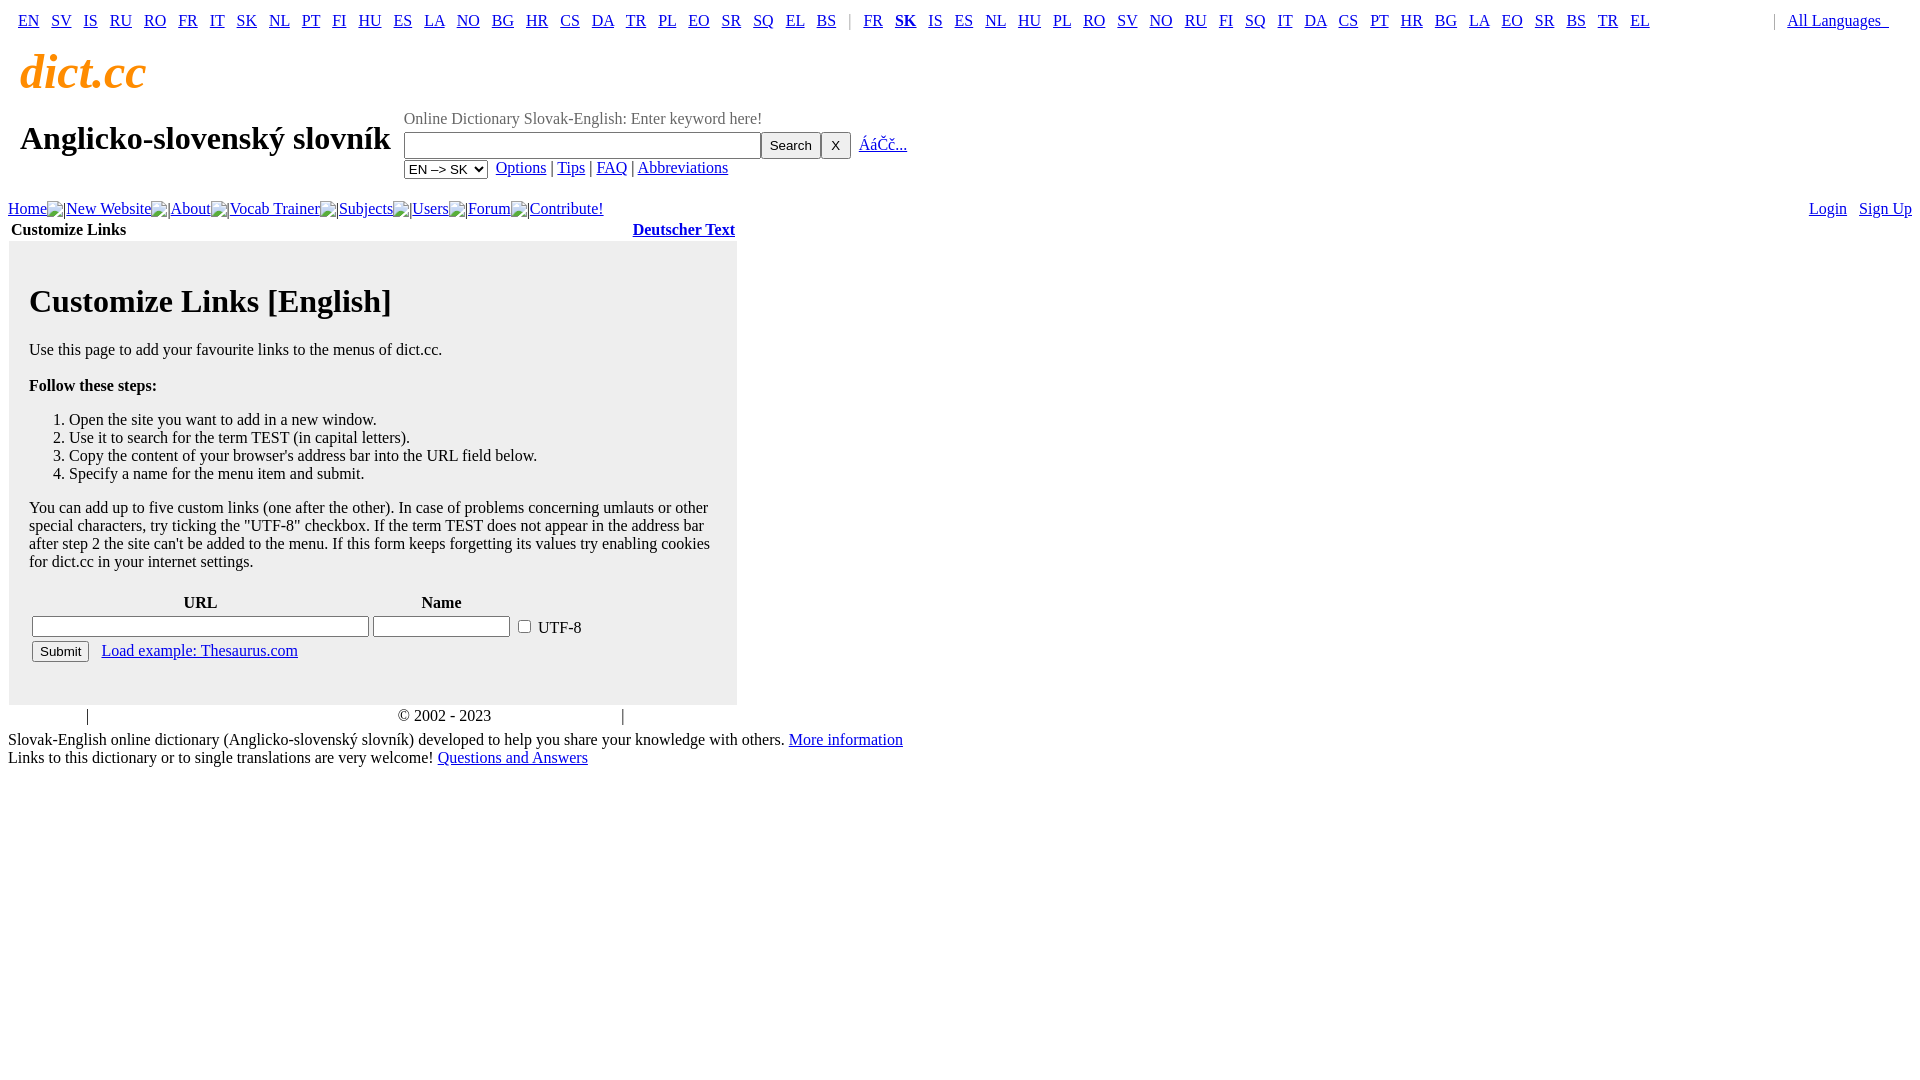 Image resolution: width=1920 pixels, height=1080 pixels. Describe the element at coordinates (1286, 20) in the screenshot. I see `IT` at that location.